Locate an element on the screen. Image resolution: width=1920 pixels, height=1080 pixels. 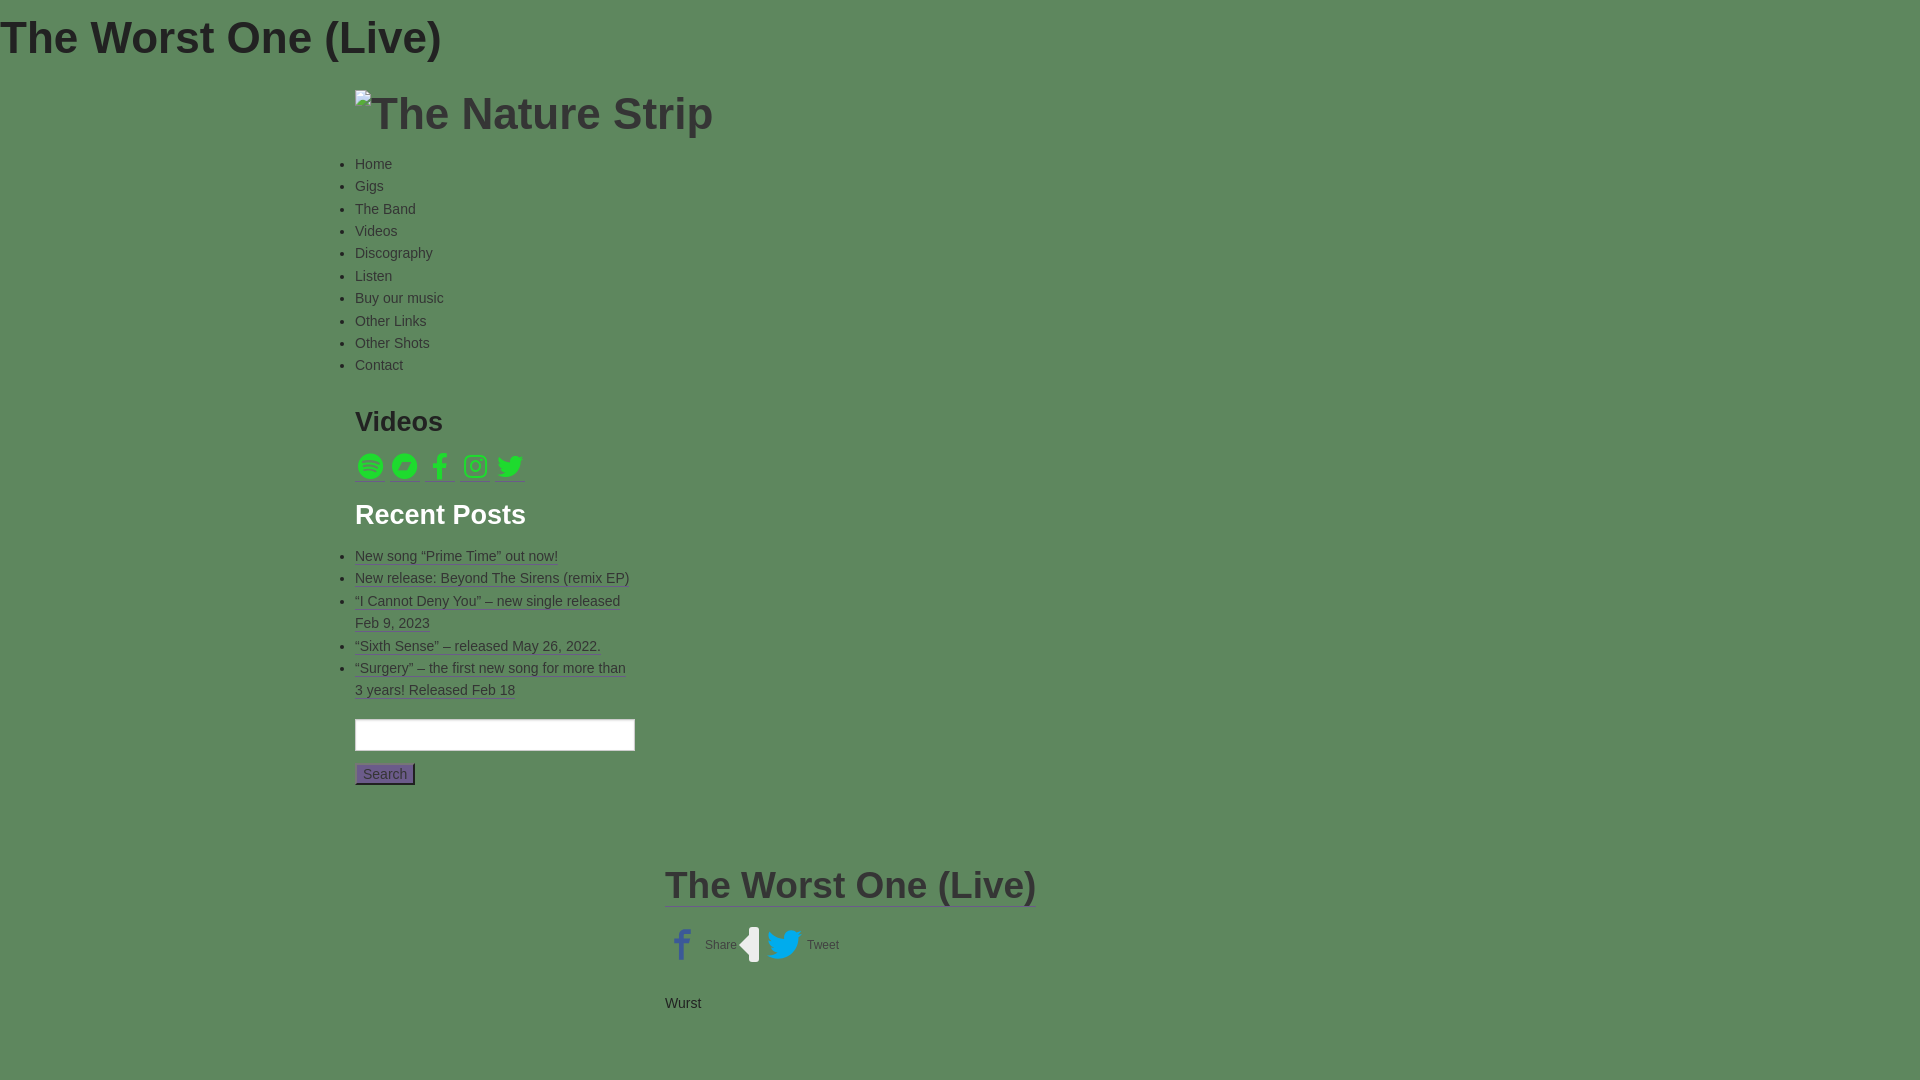
Gigs is located at coordinates (370, 186).